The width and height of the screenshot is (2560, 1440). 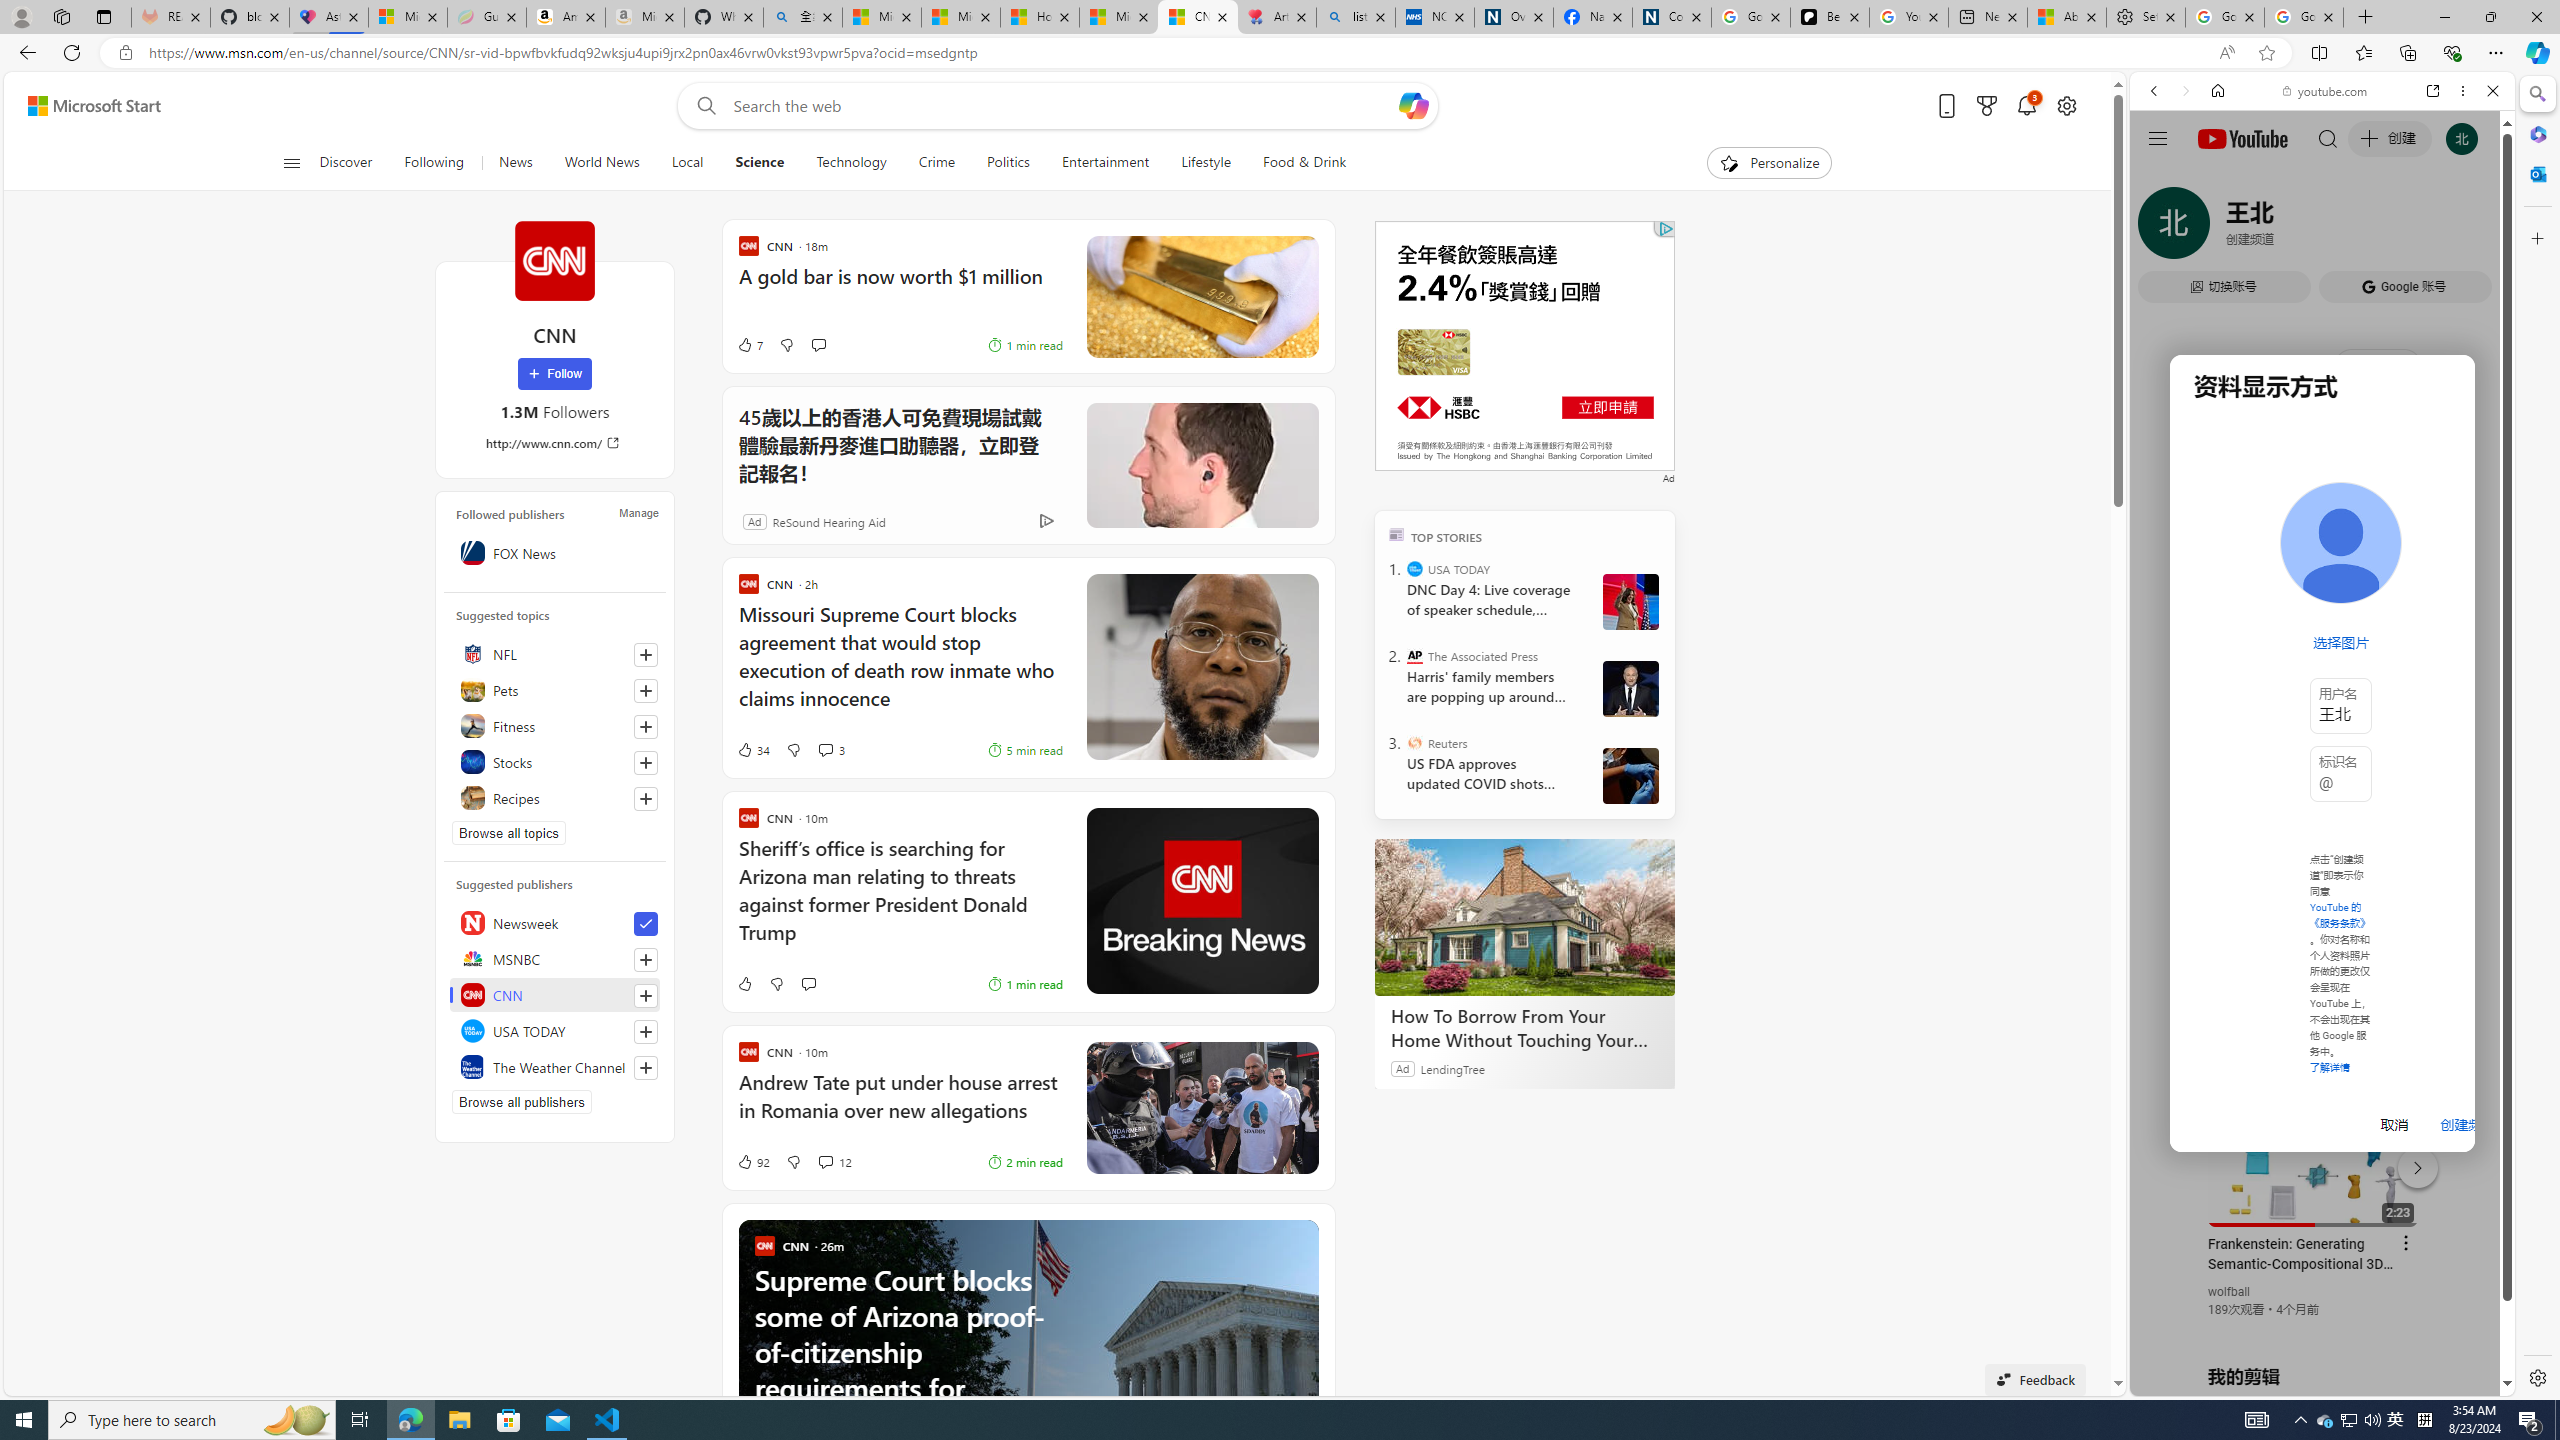 I want to click on Trailer #2 [HD], so click(x=2322, y=594).